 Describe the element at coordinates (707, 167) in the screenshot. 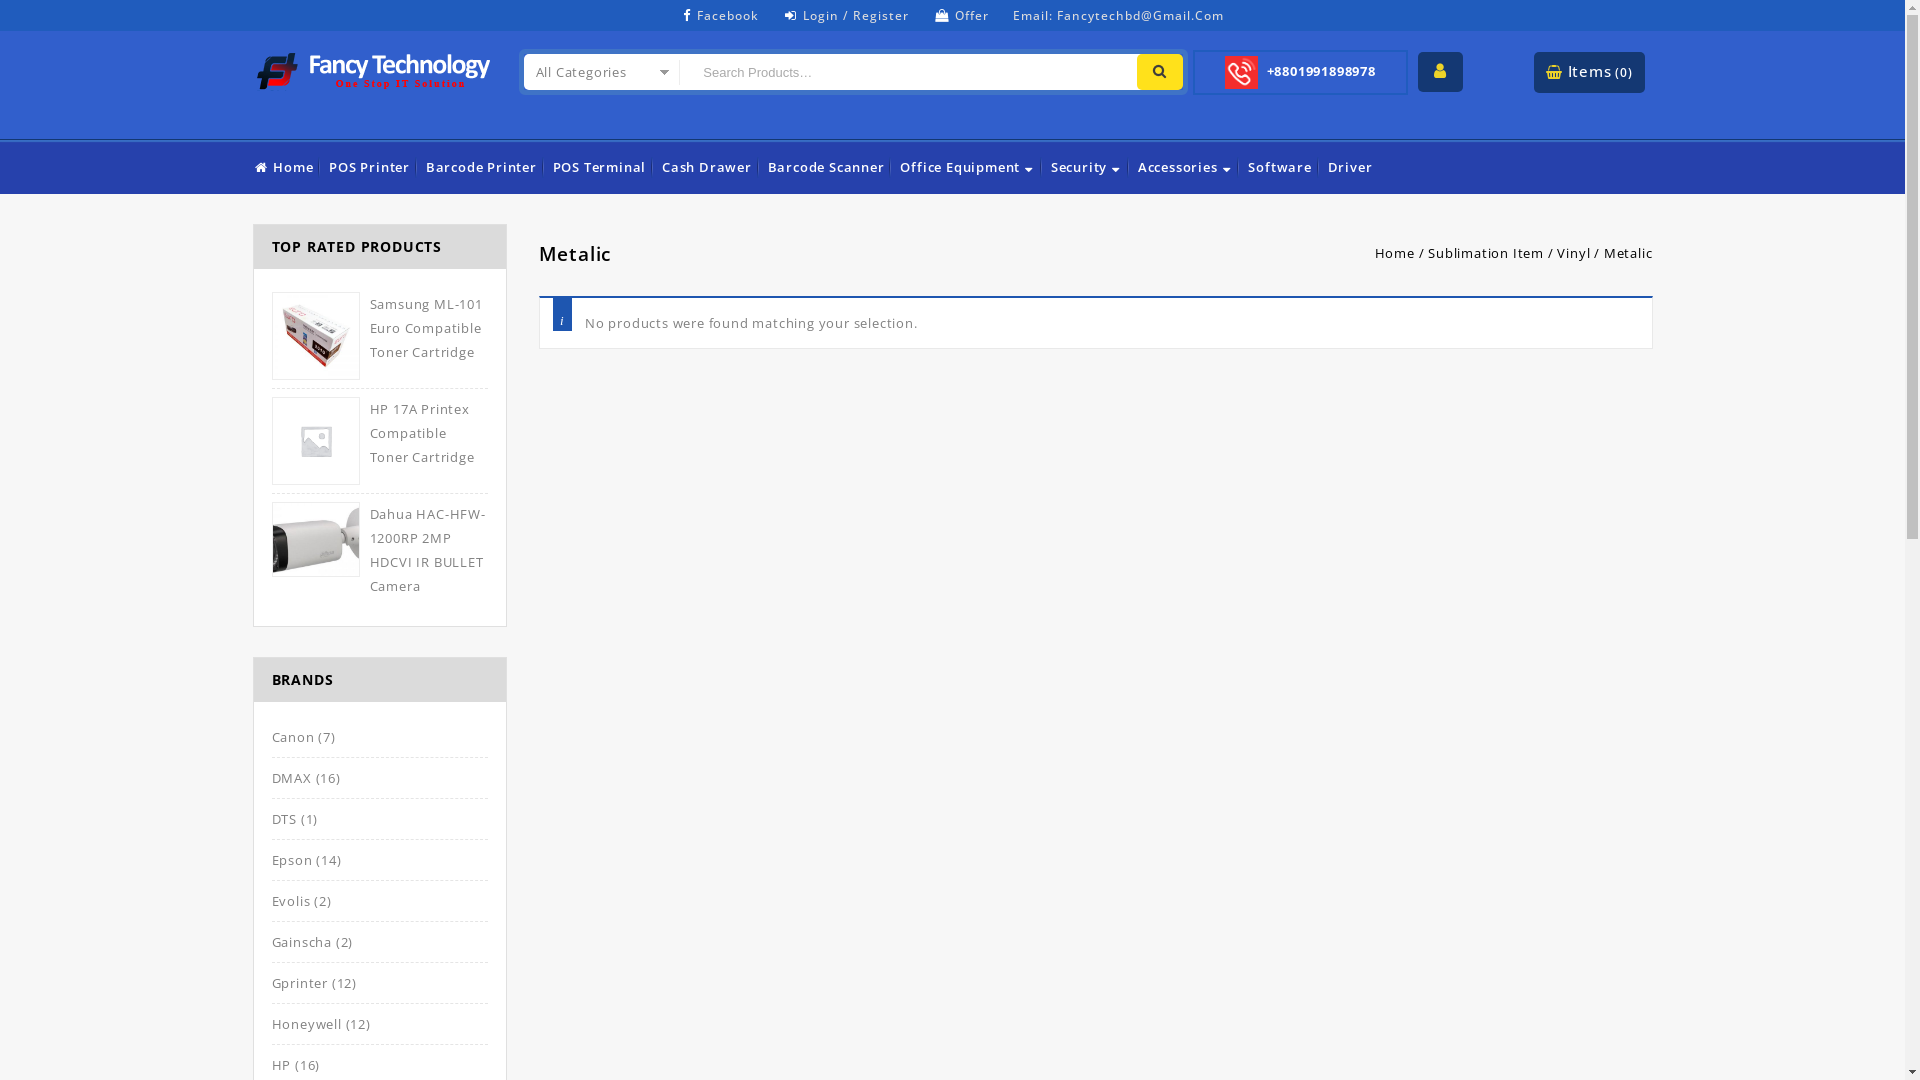

I see `Cash Drawer` at that location.